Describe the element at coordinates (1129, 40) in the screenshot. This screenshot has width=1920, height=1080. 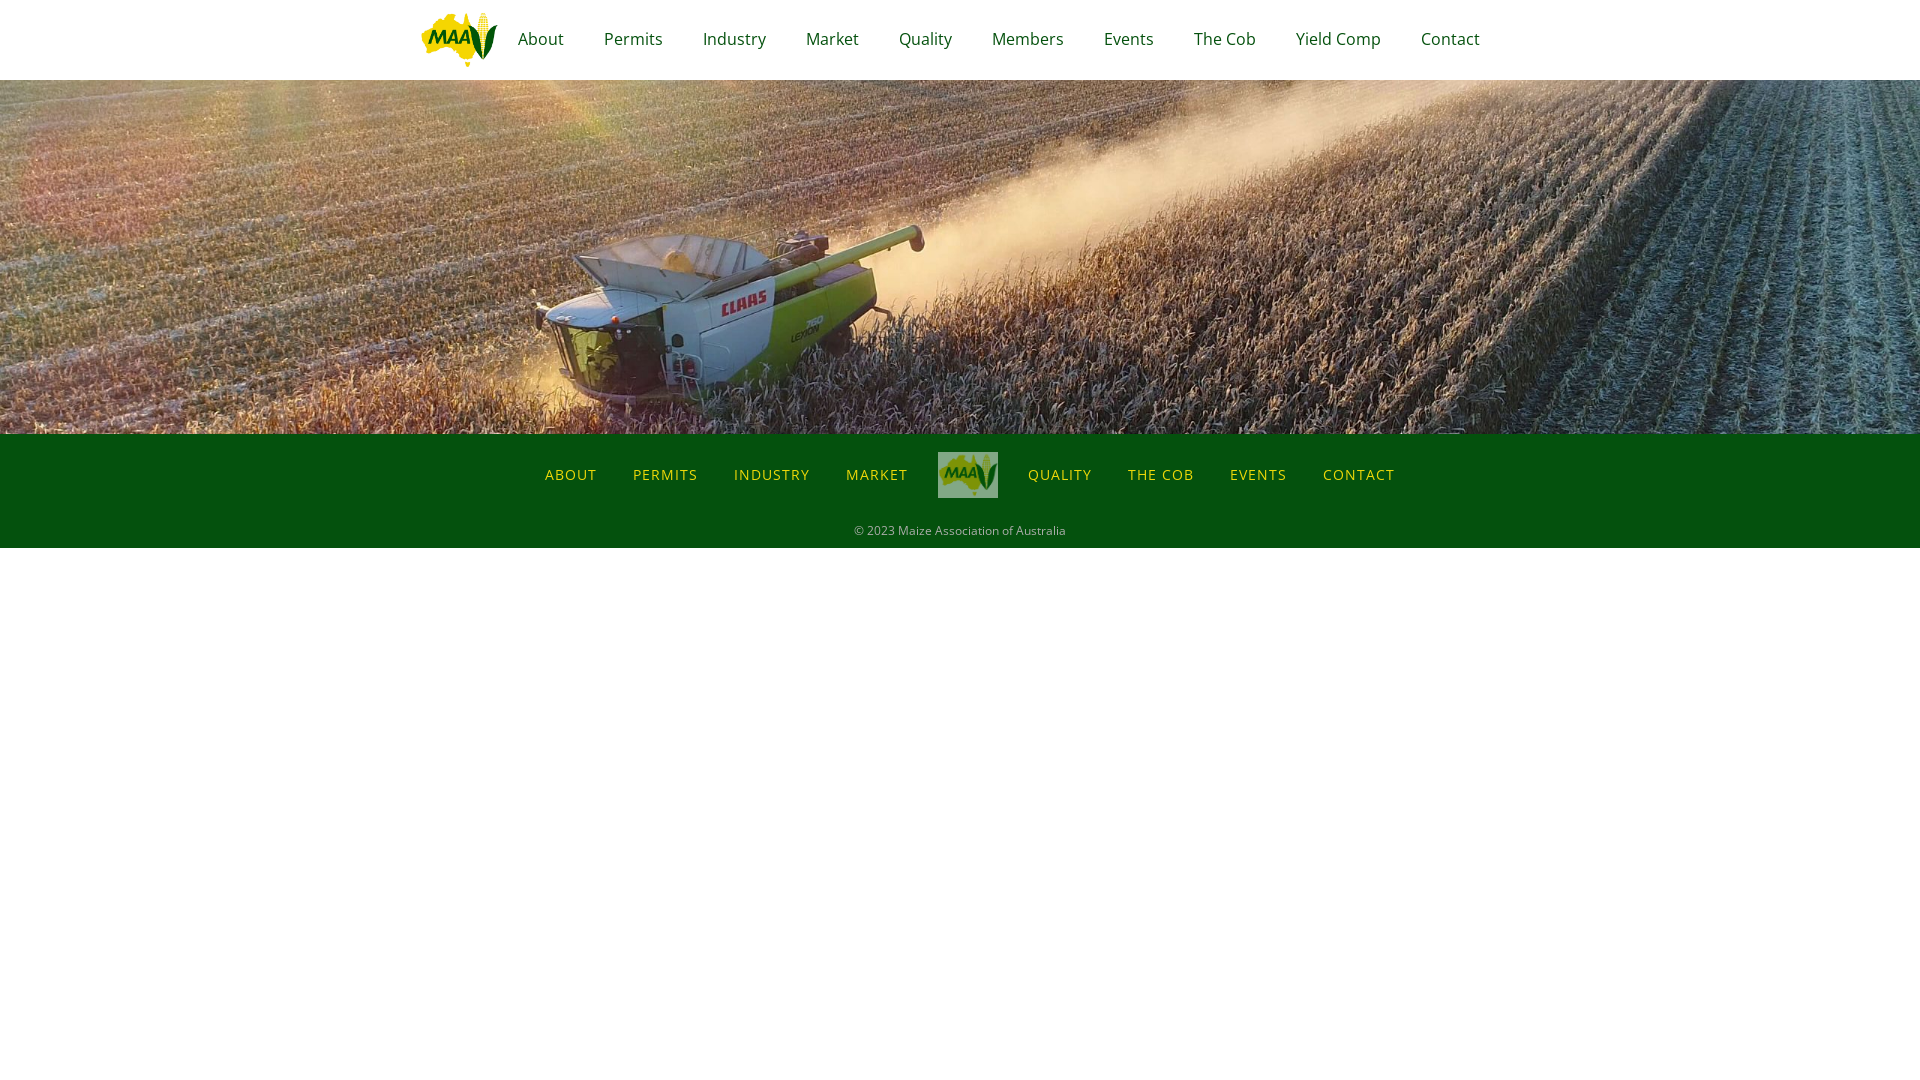
I see `Events` at that location.